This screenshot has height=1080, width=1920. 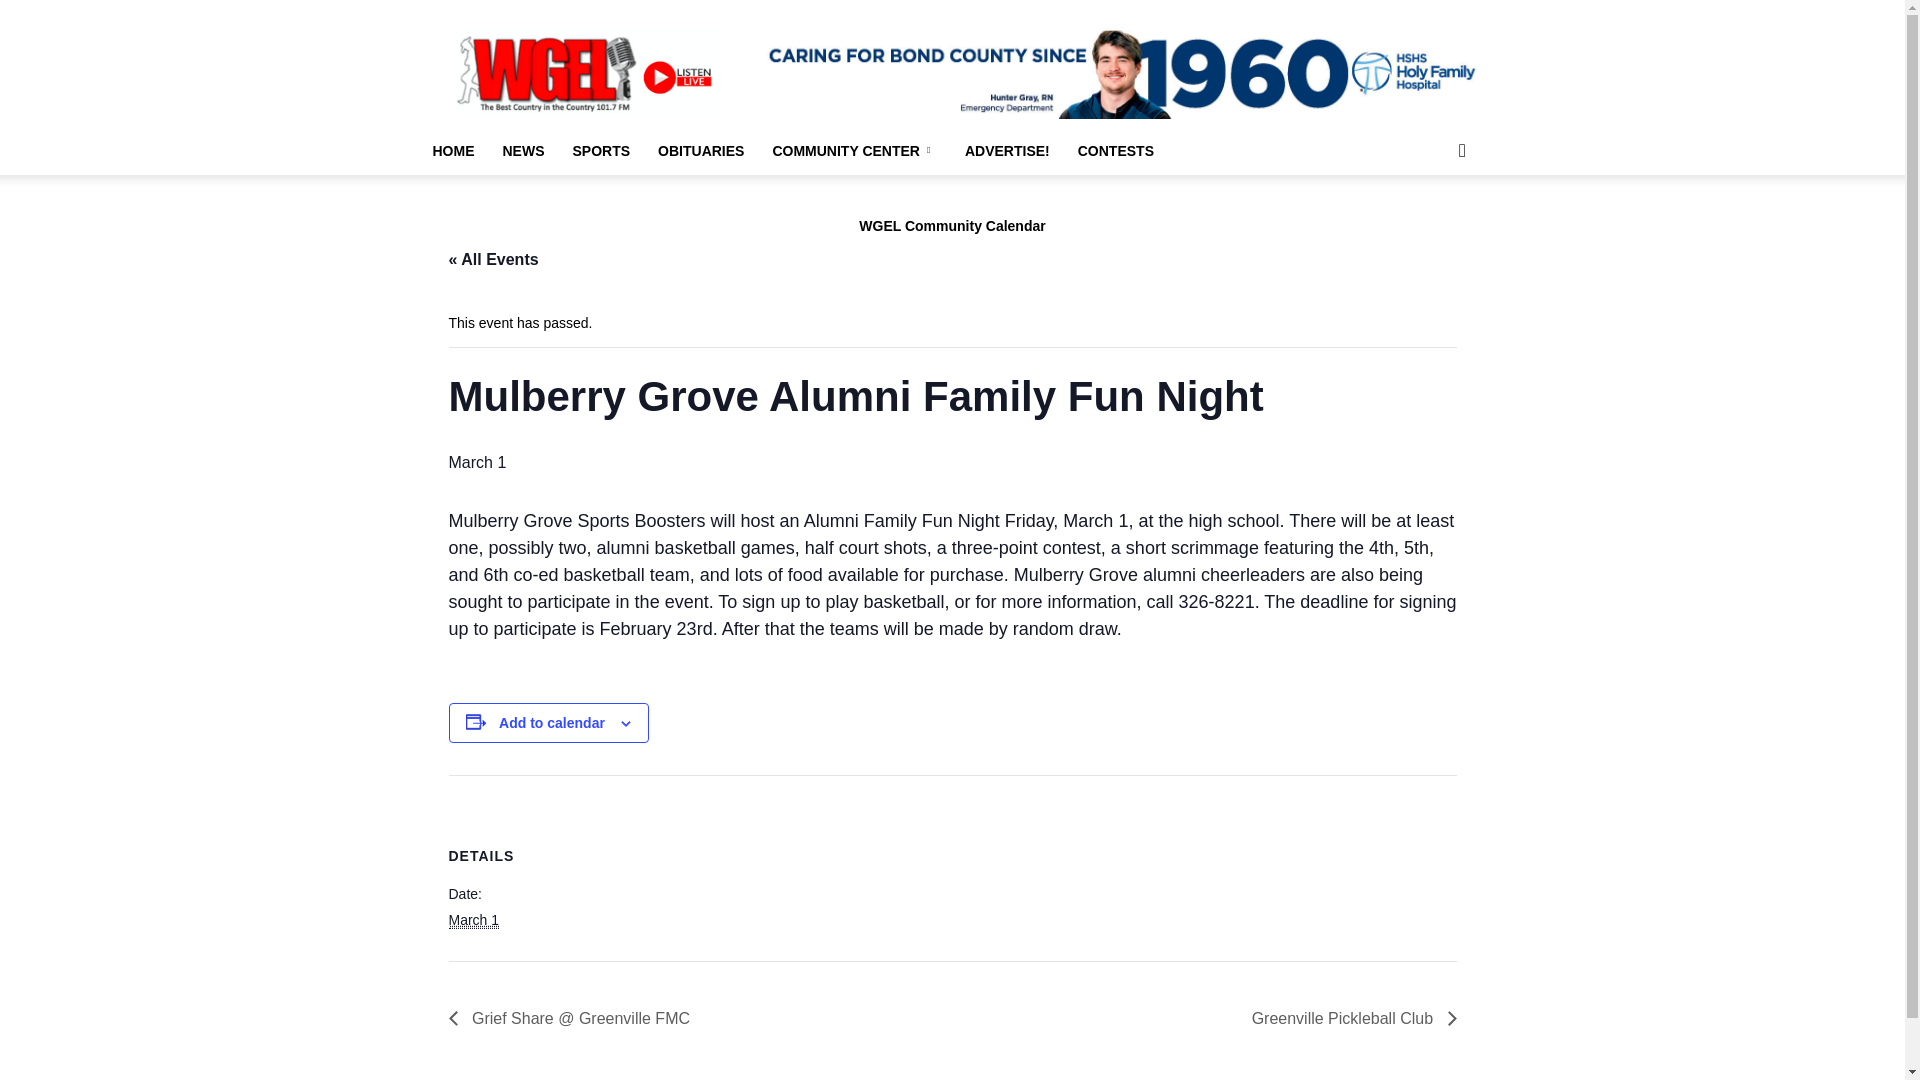 What do you see at coordinates (600, 150) in the screenshot?
I see `SPORTS` at bounding box center [600, 150].